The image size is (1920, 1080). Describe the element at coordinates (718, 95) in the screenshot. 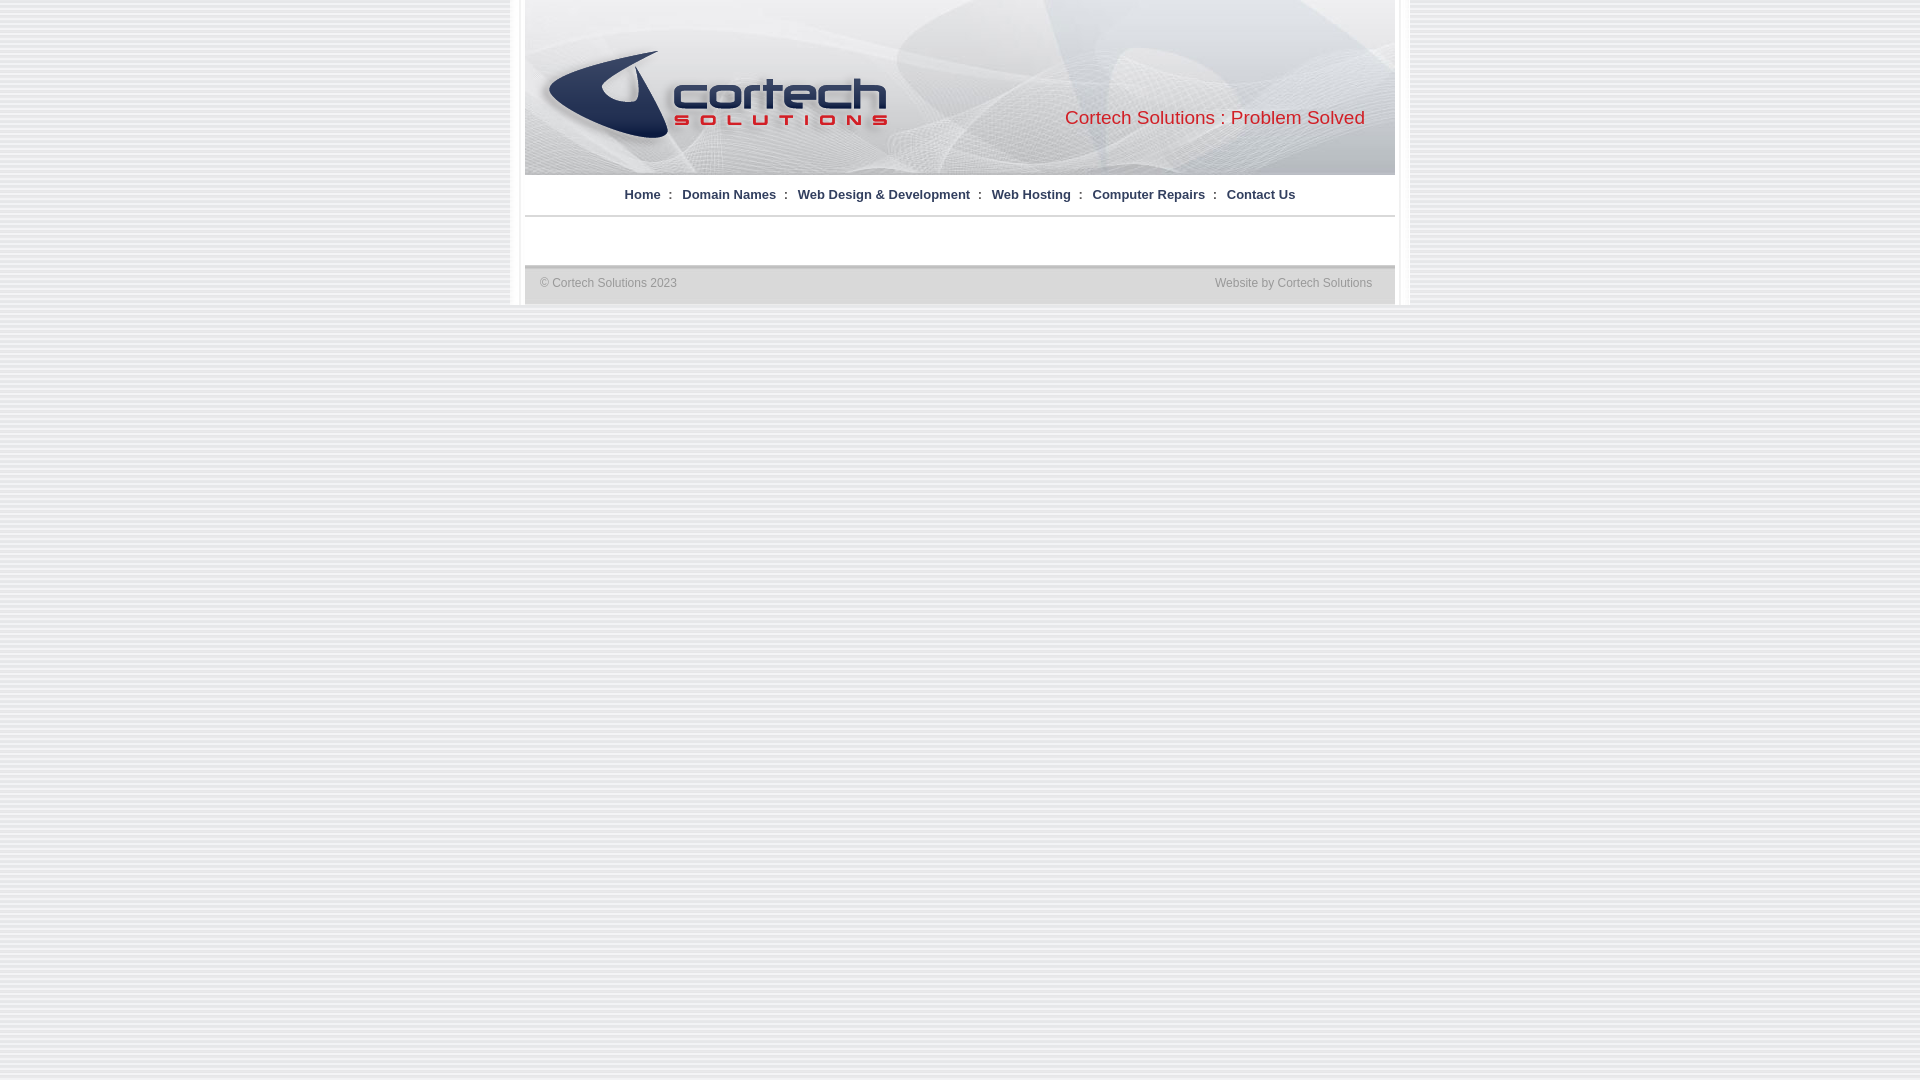

I see `Cortech Solutions Logo` at that location.